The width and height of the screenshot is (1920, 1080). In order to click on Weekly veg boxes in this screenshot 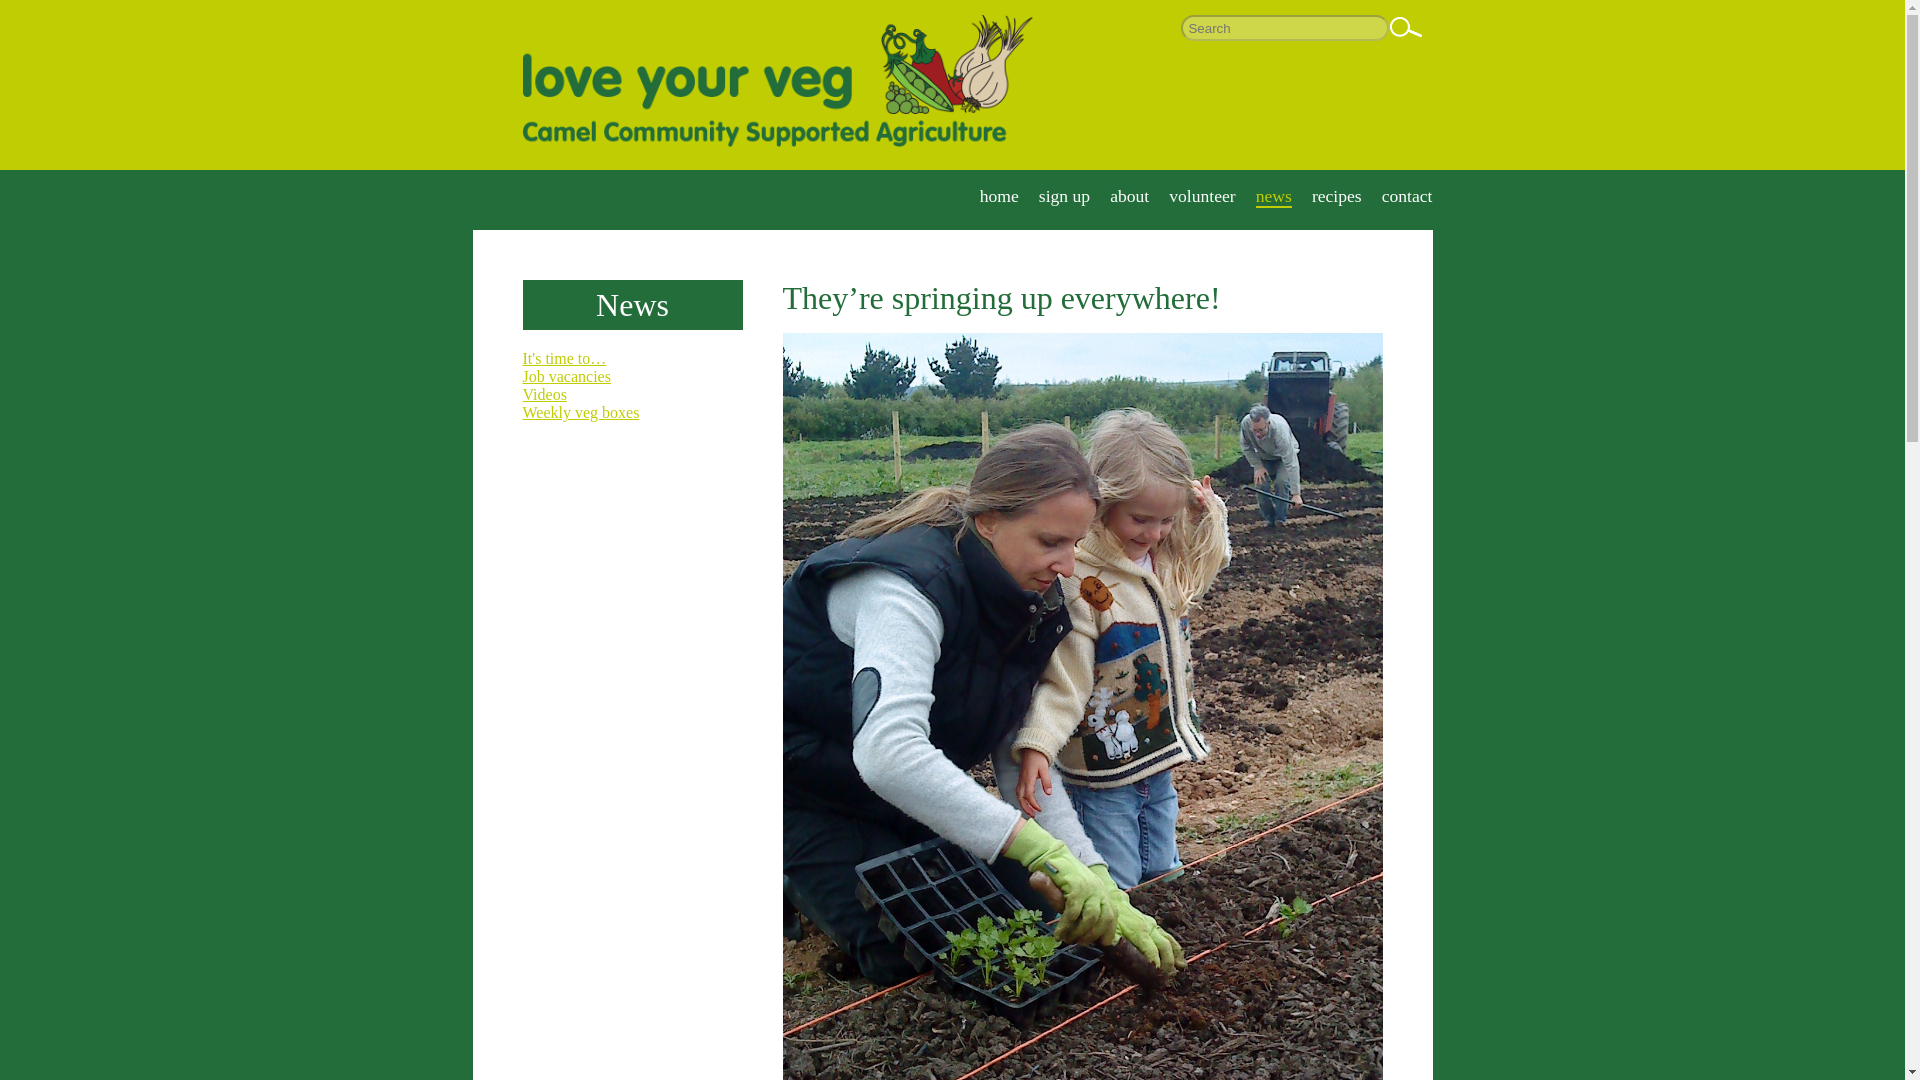, I will do `click(580, 412)`.